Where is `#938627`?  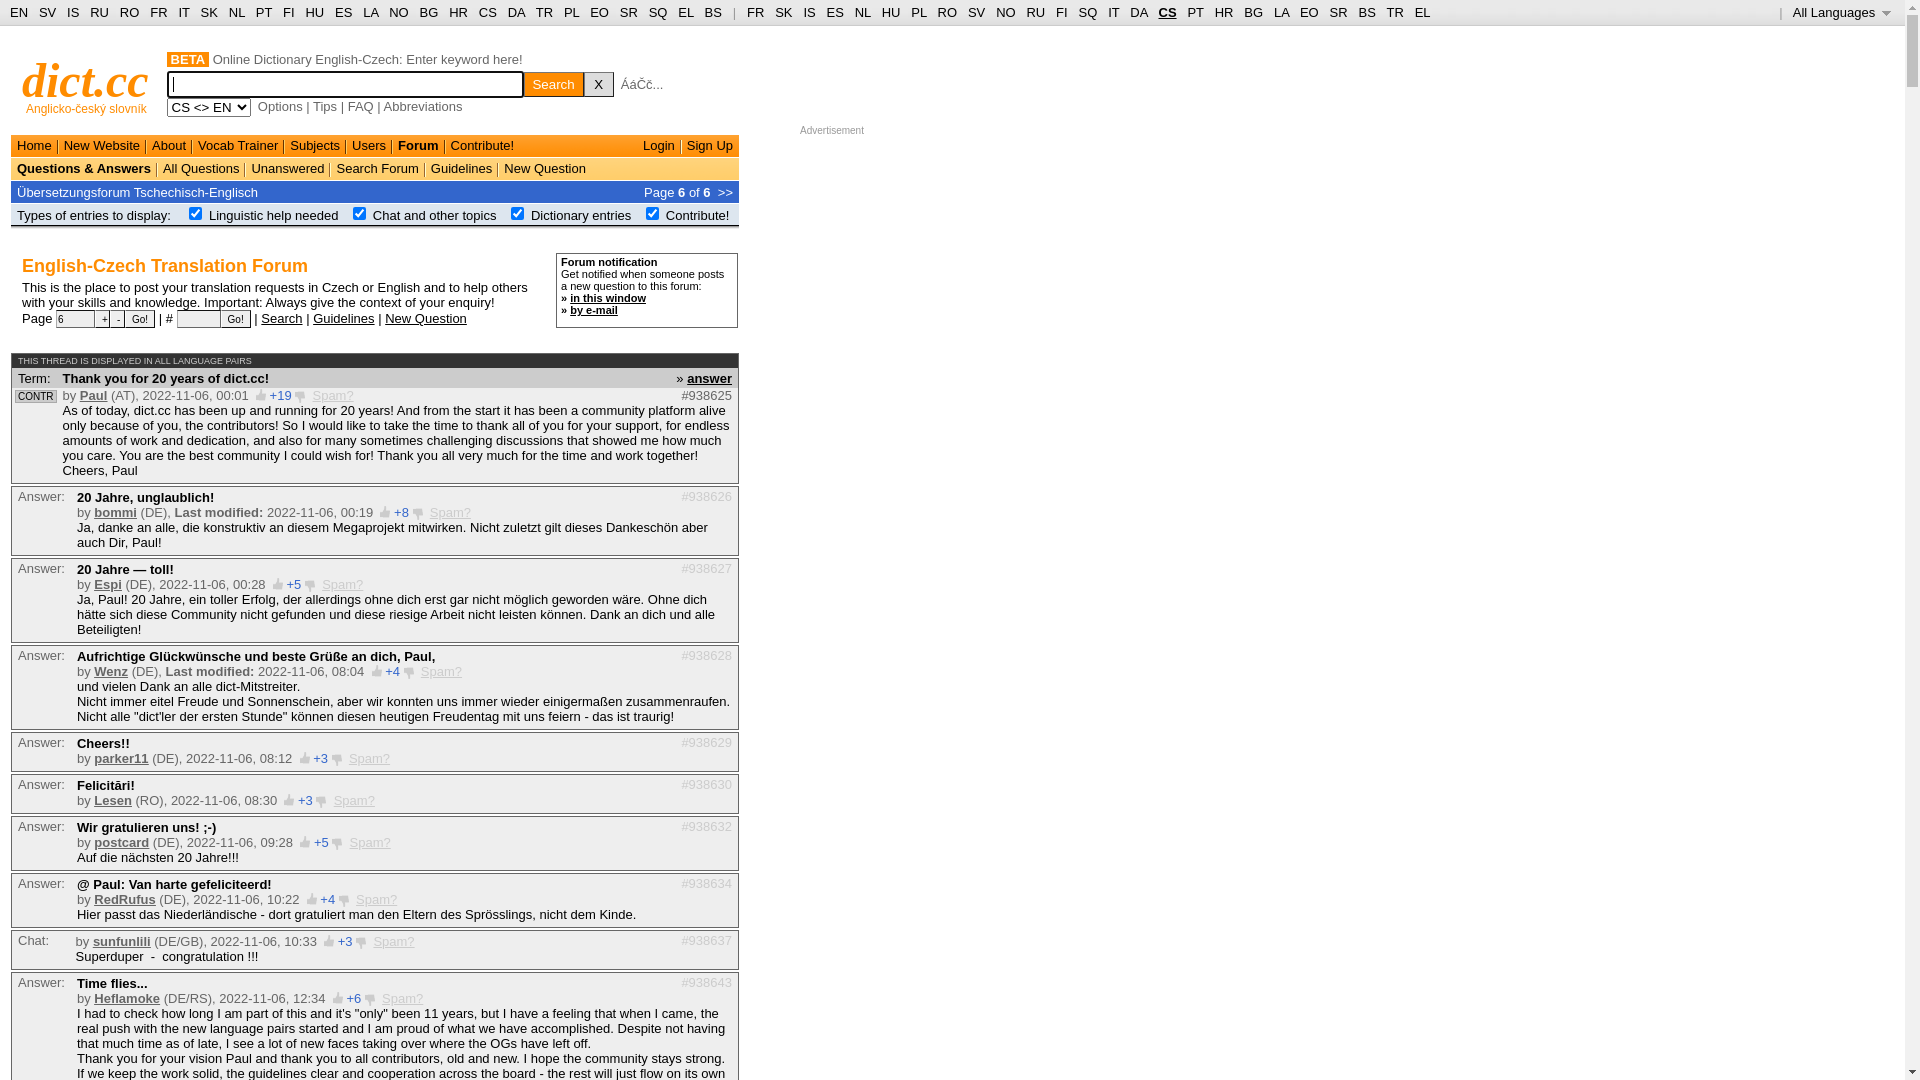
#938627 is located at coordinates (706, 568).